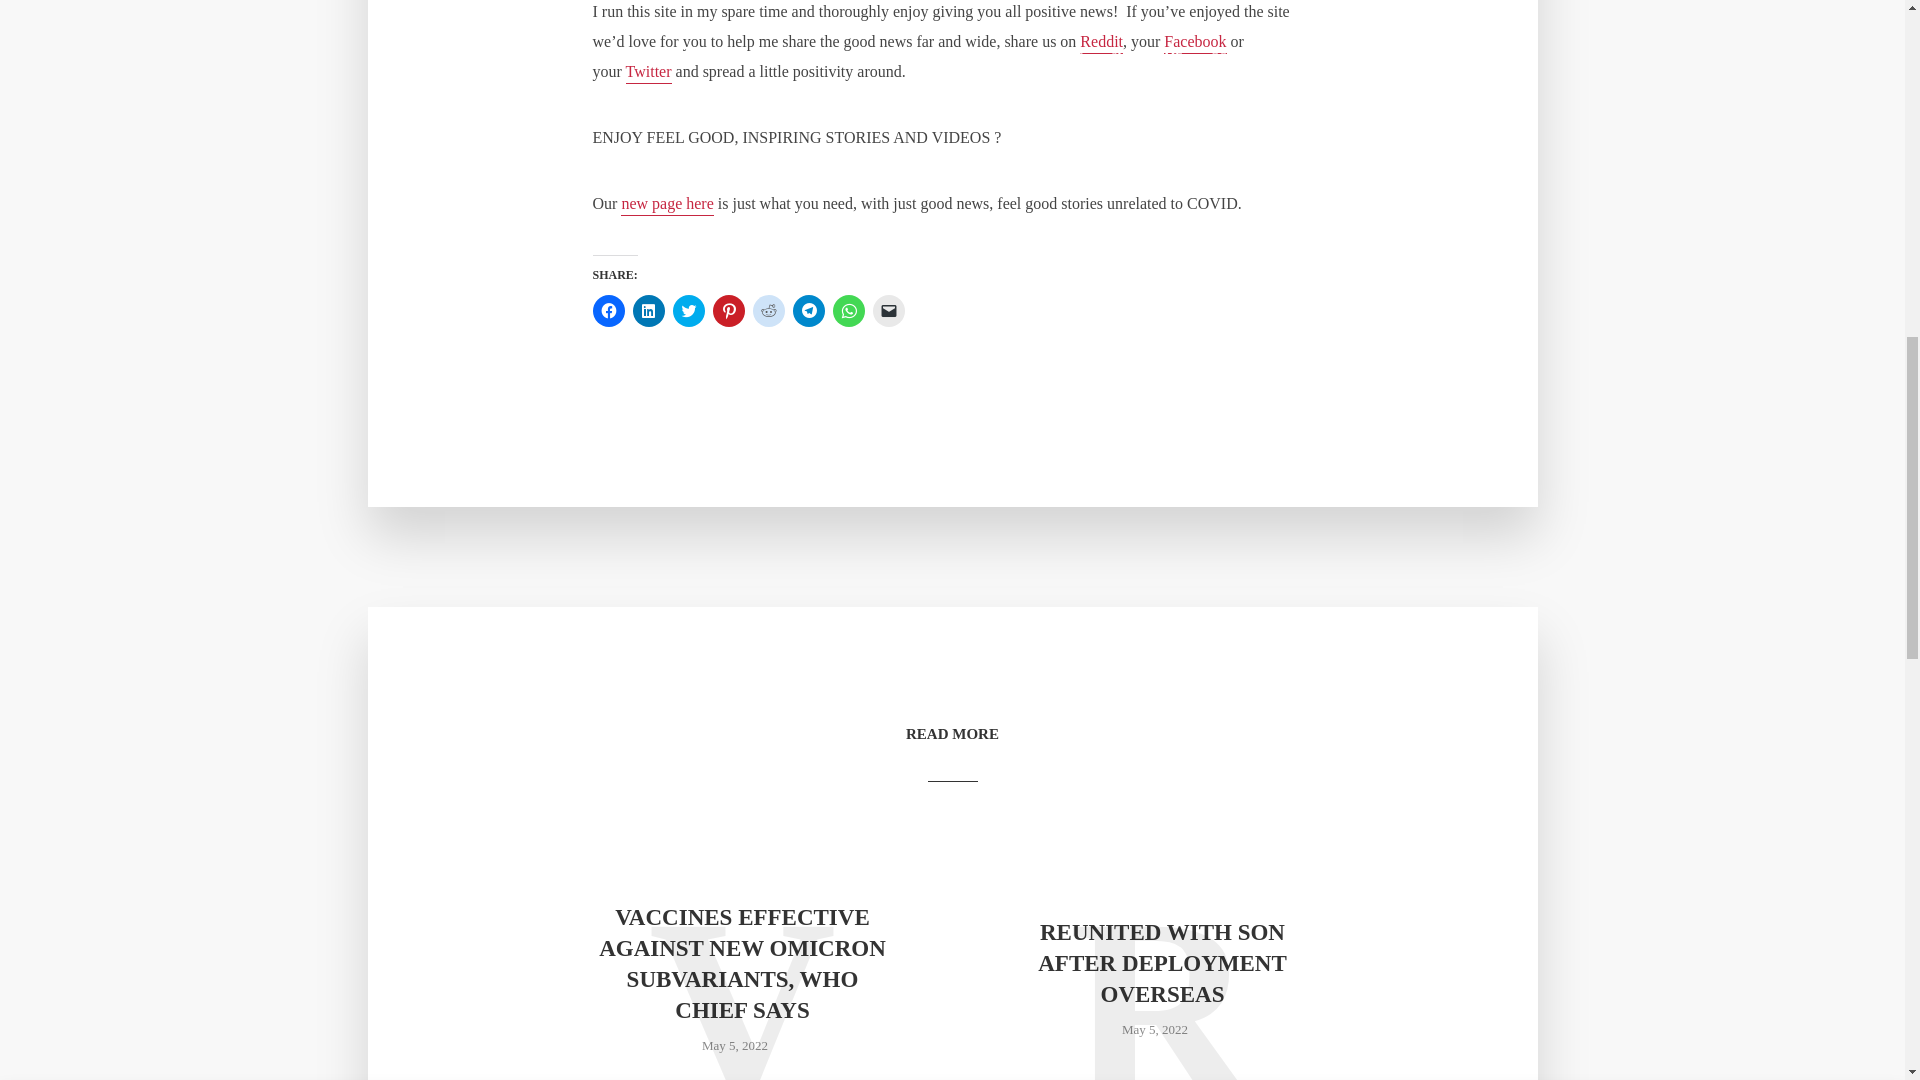  Describe the element at coordinates (768, 310) in the screenshot. I see `Click to share on Reddit` at that location.